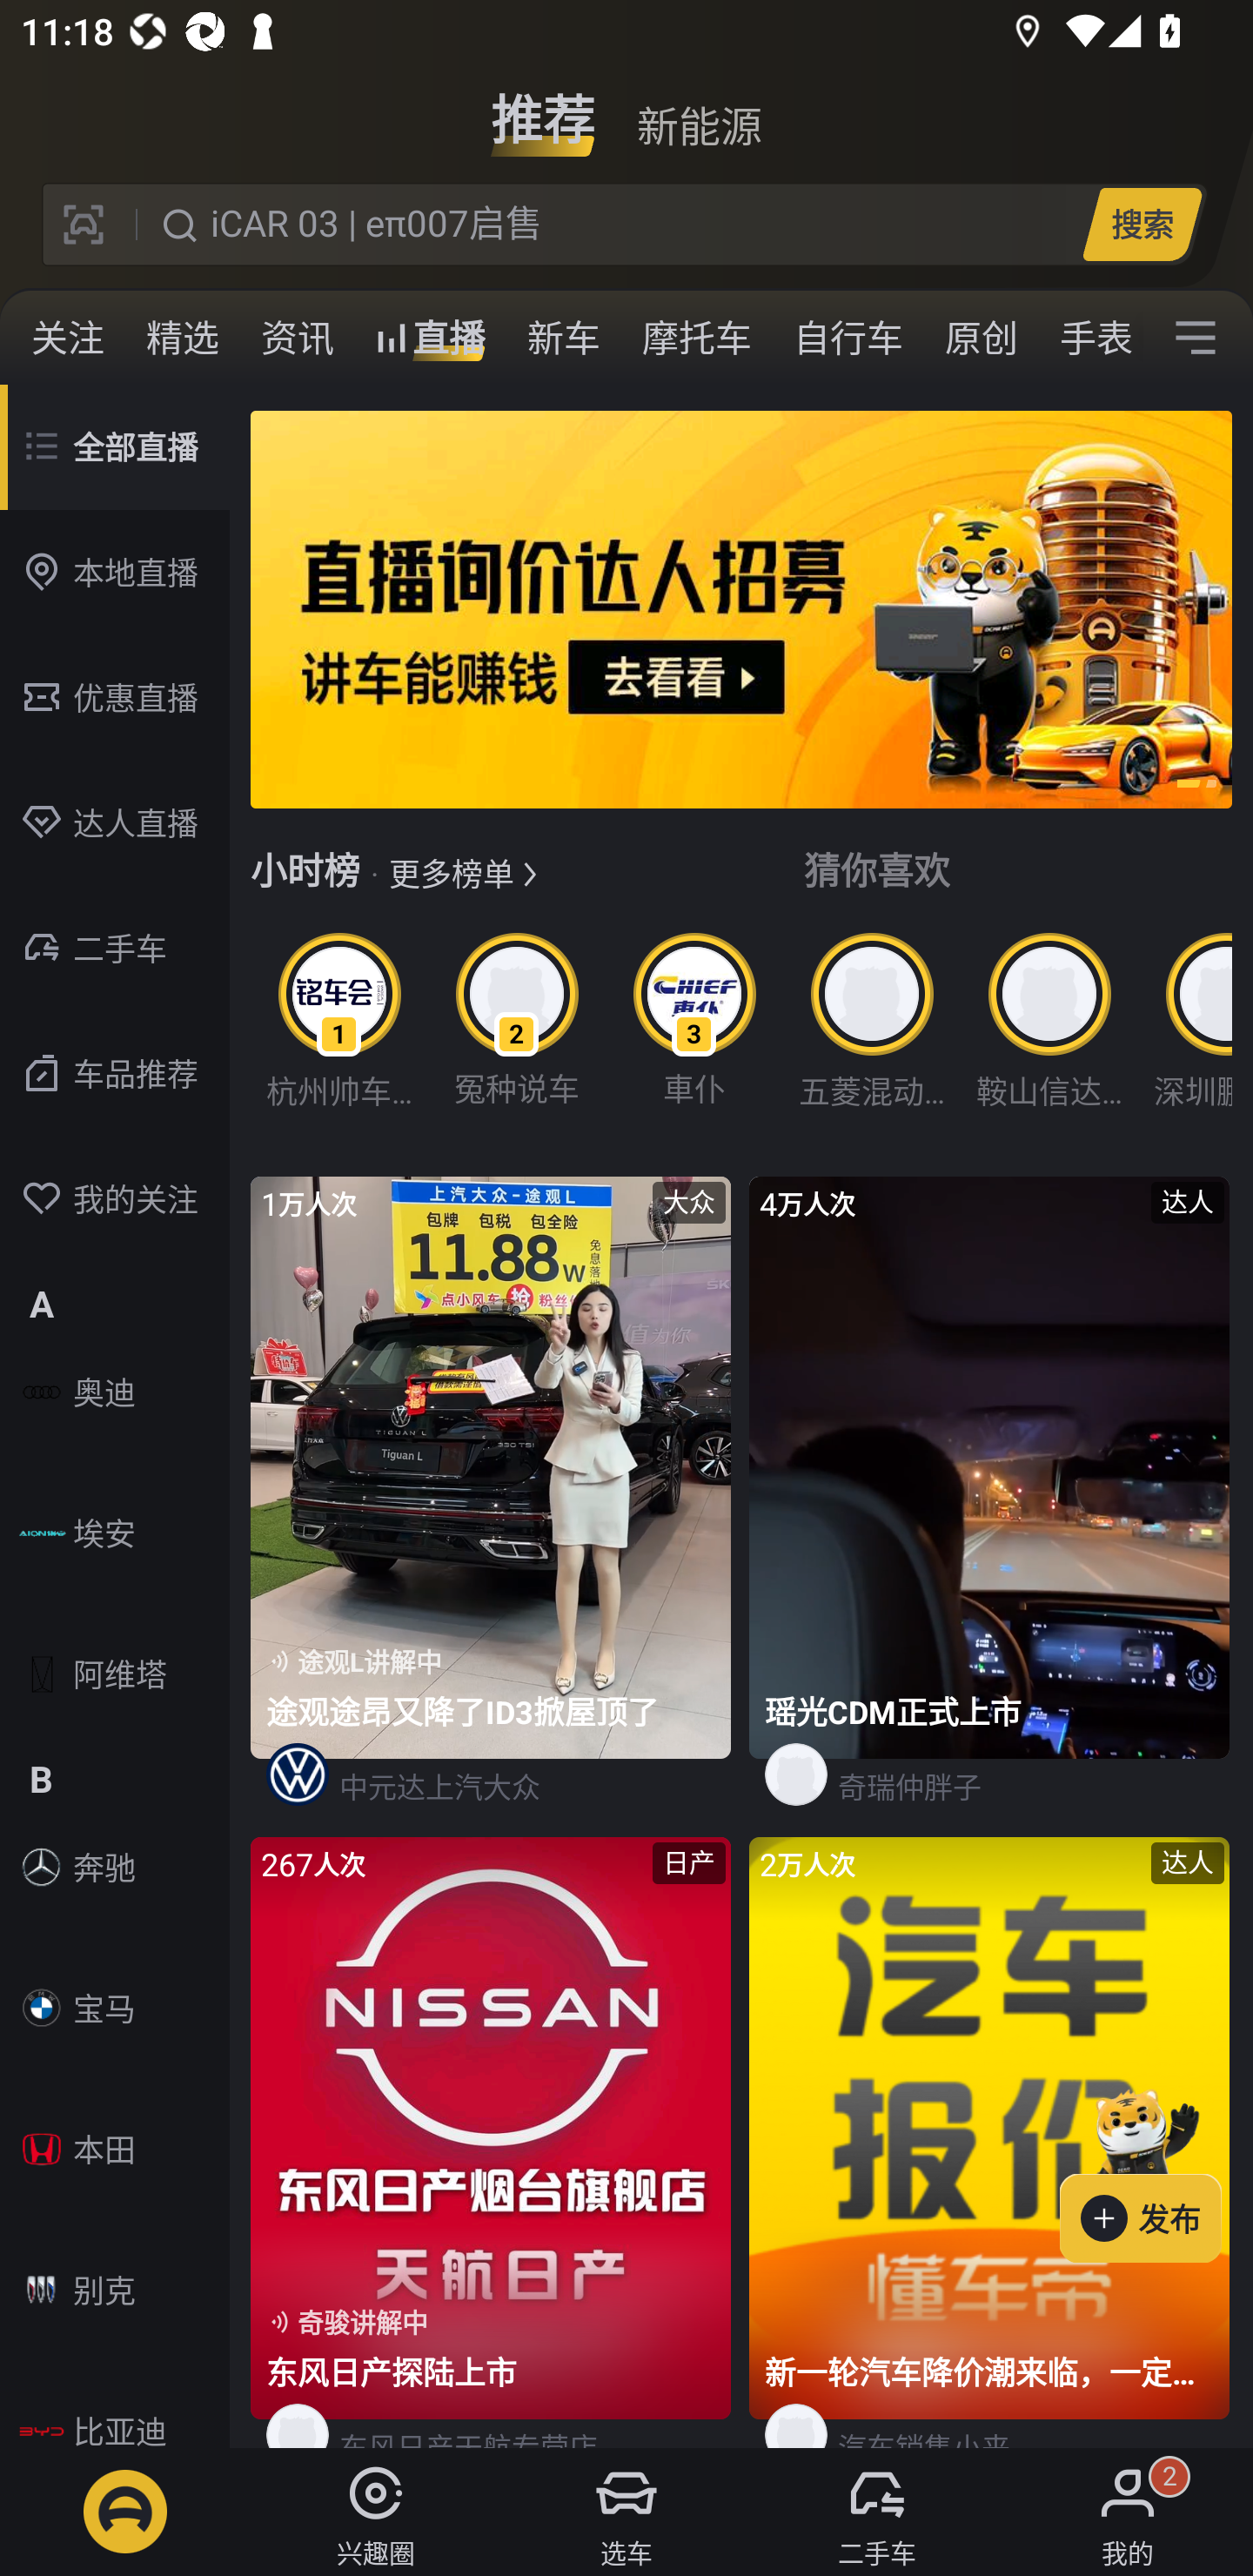  What do you see at coordinates (115, 2291) in the screenshot?
I see `别克` at bounding box center [115, 2291].